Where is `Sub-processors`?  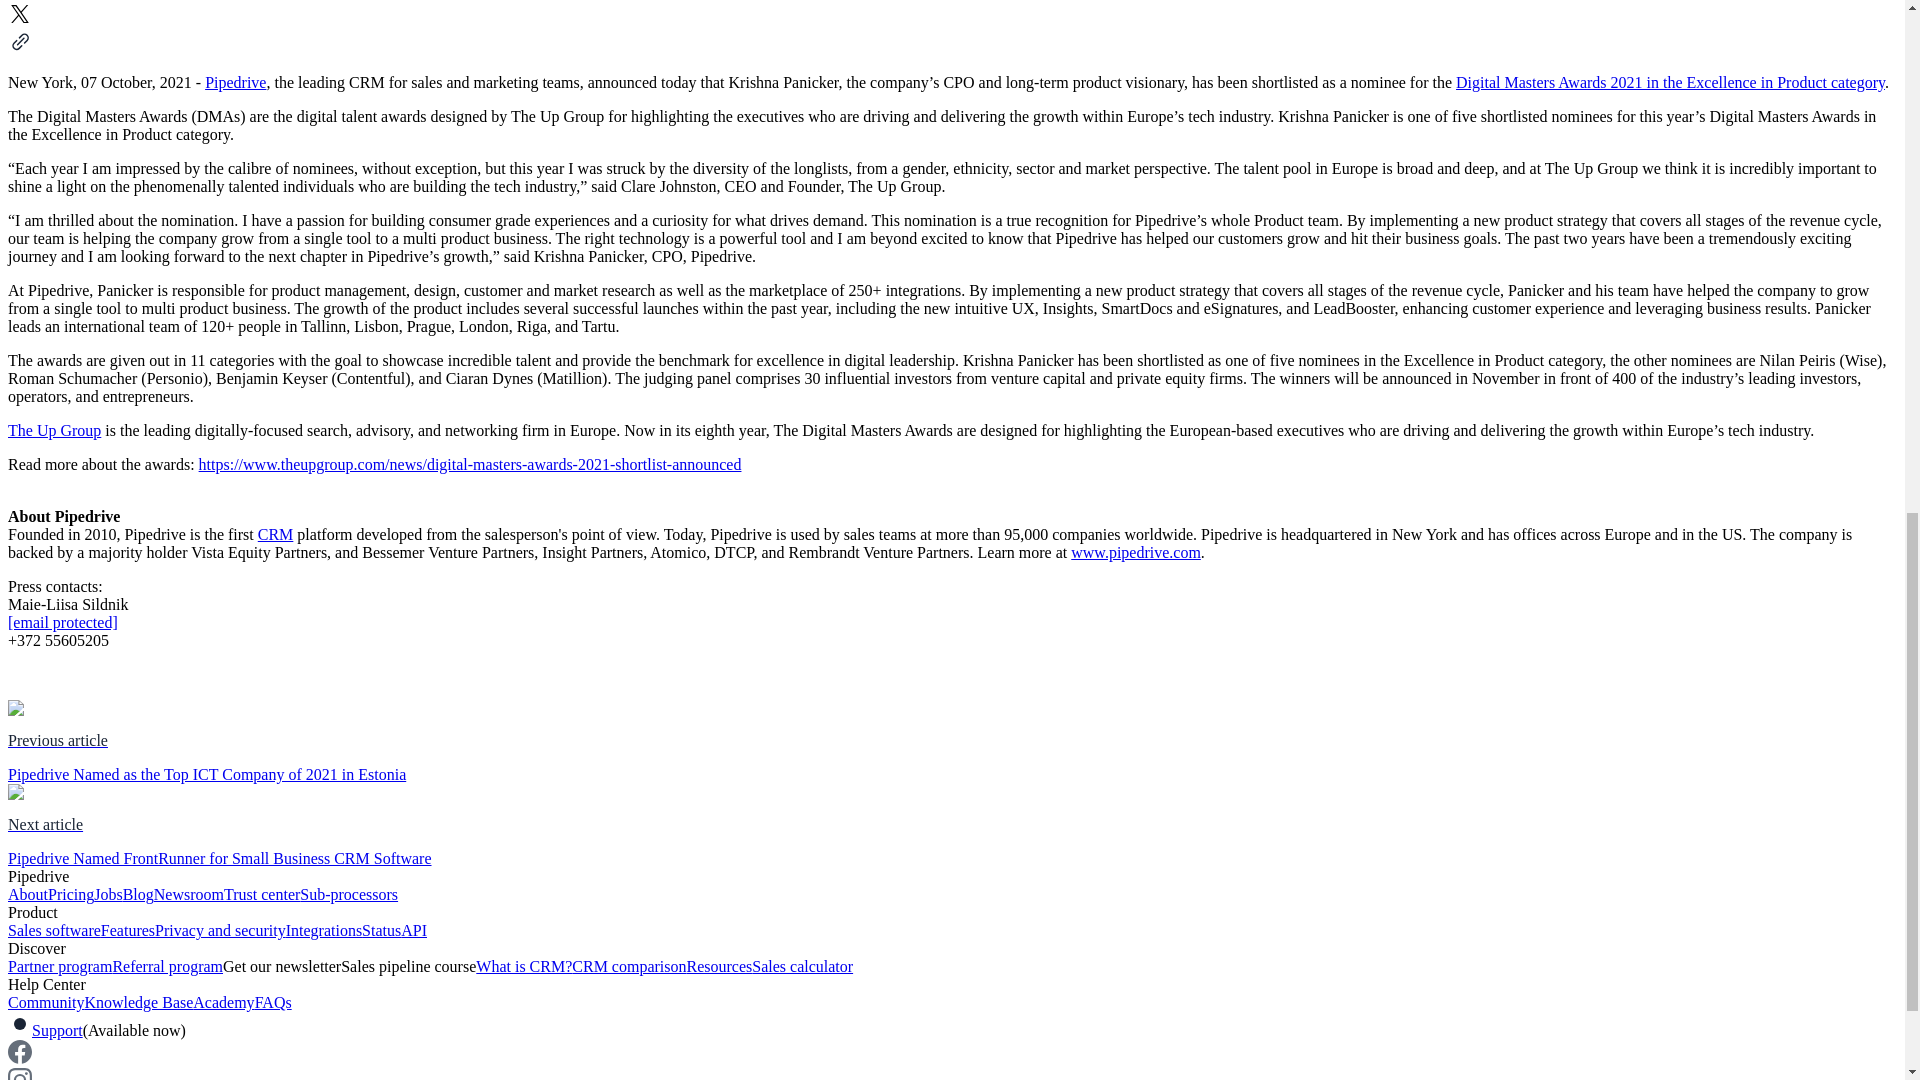 Sub-processors is located at coordinates (348, 894).